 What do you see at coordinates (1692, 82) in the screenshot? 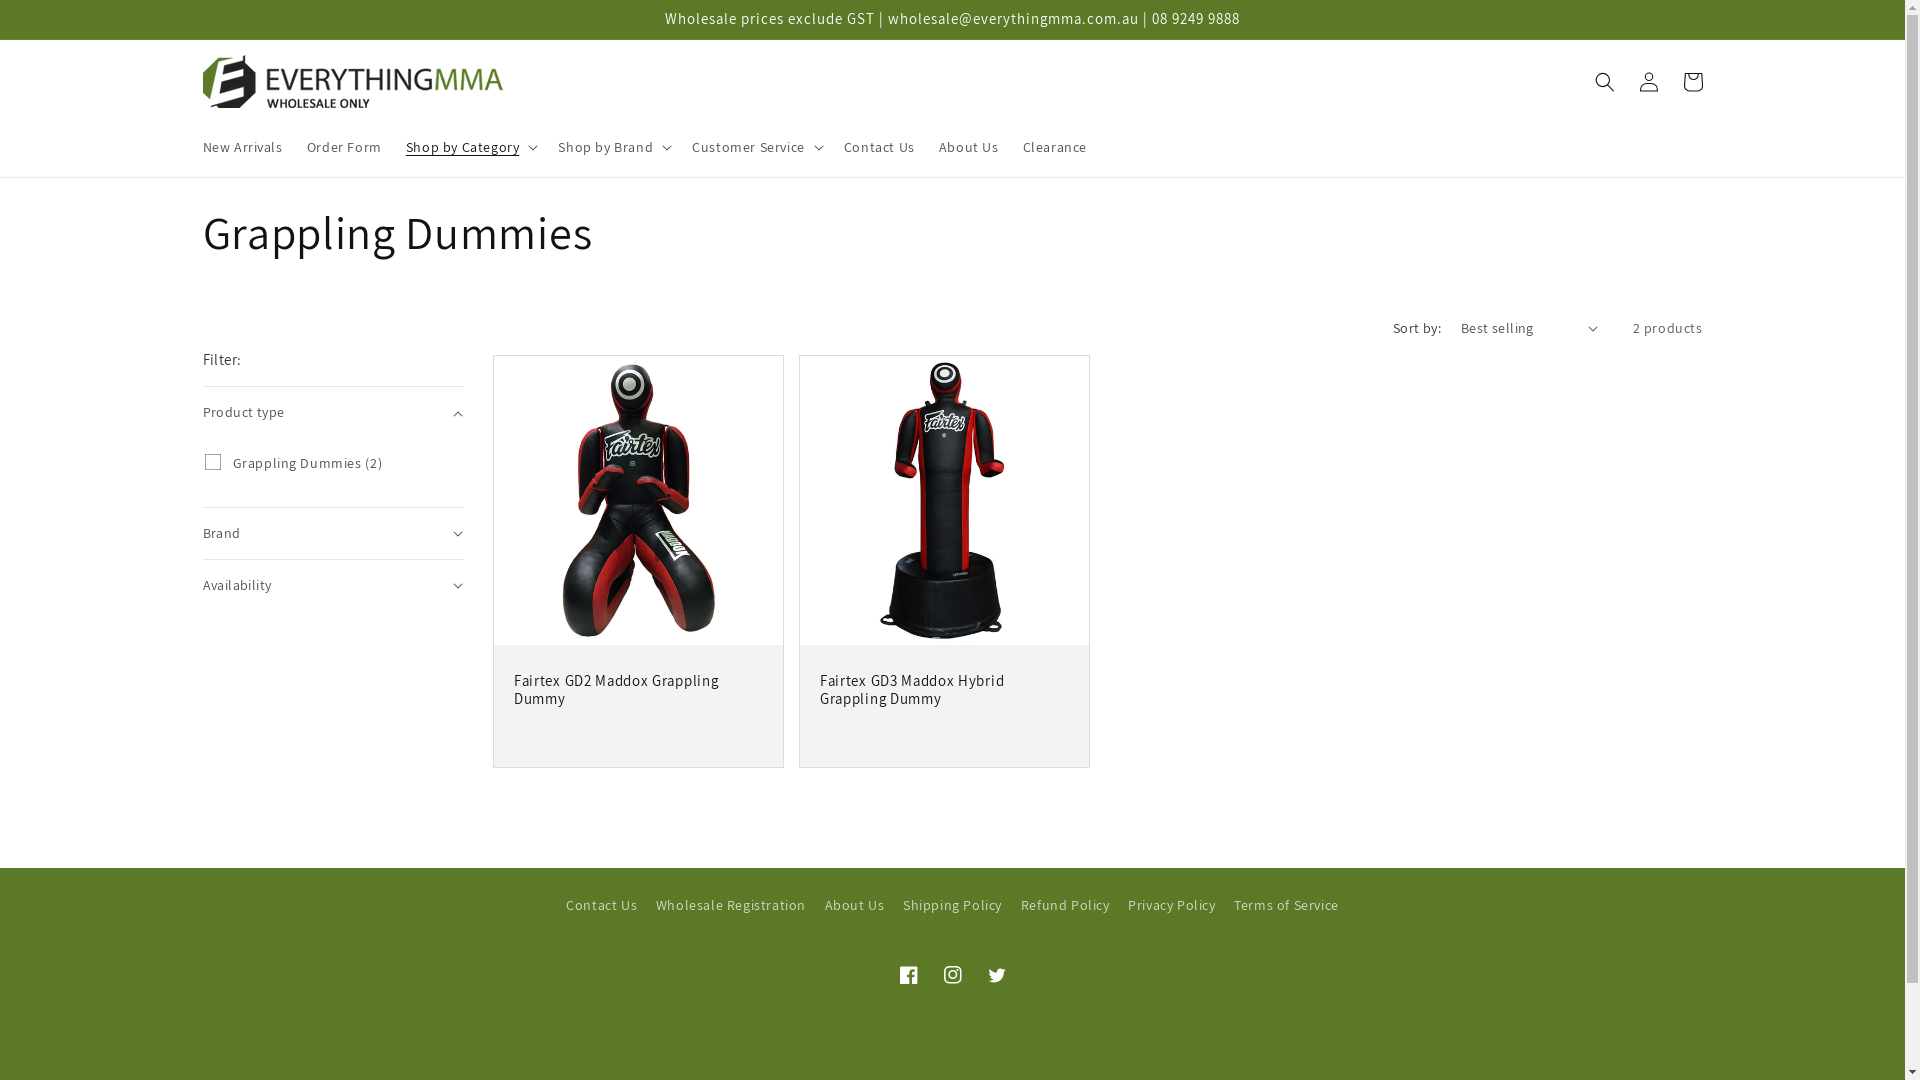
I see `Cart` at bounding box center [1692, 82].